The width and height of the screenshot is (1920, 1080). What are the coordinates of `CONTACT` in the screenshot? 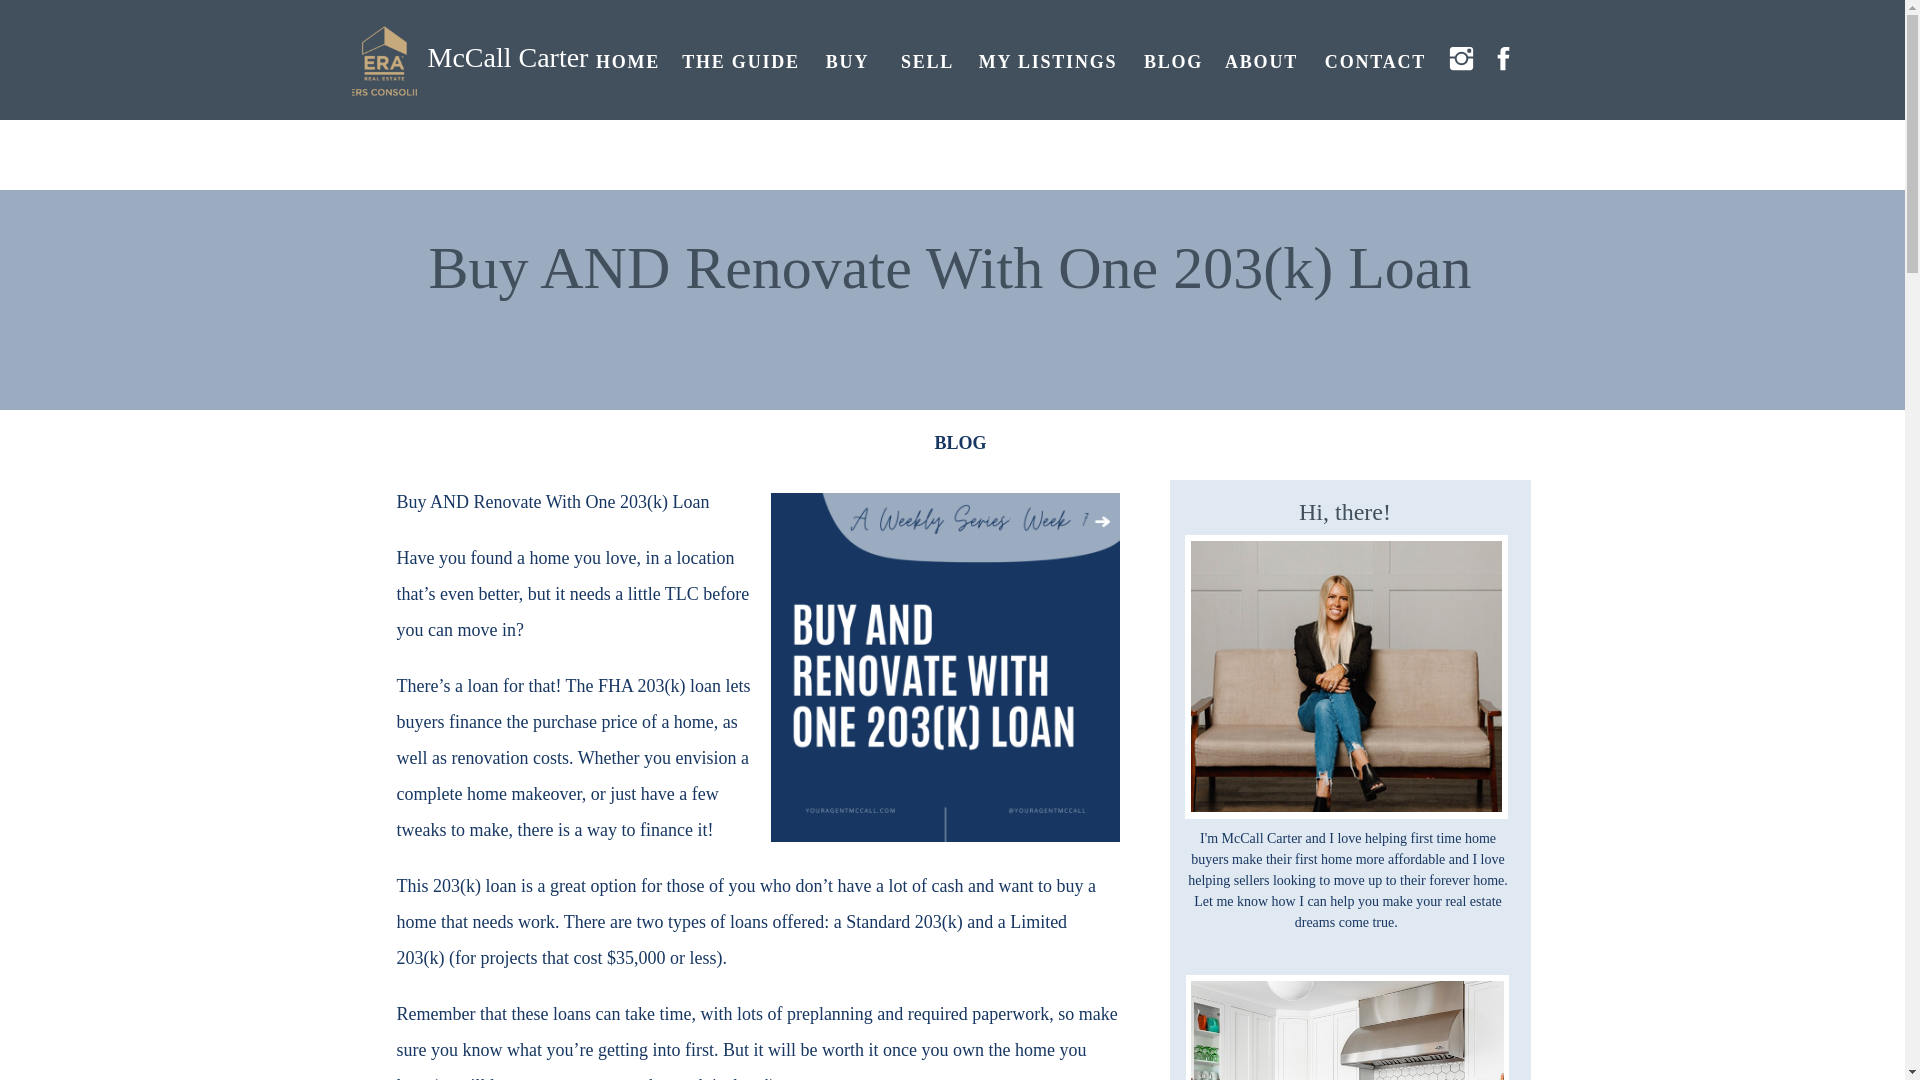 It's located at (1376, 59).